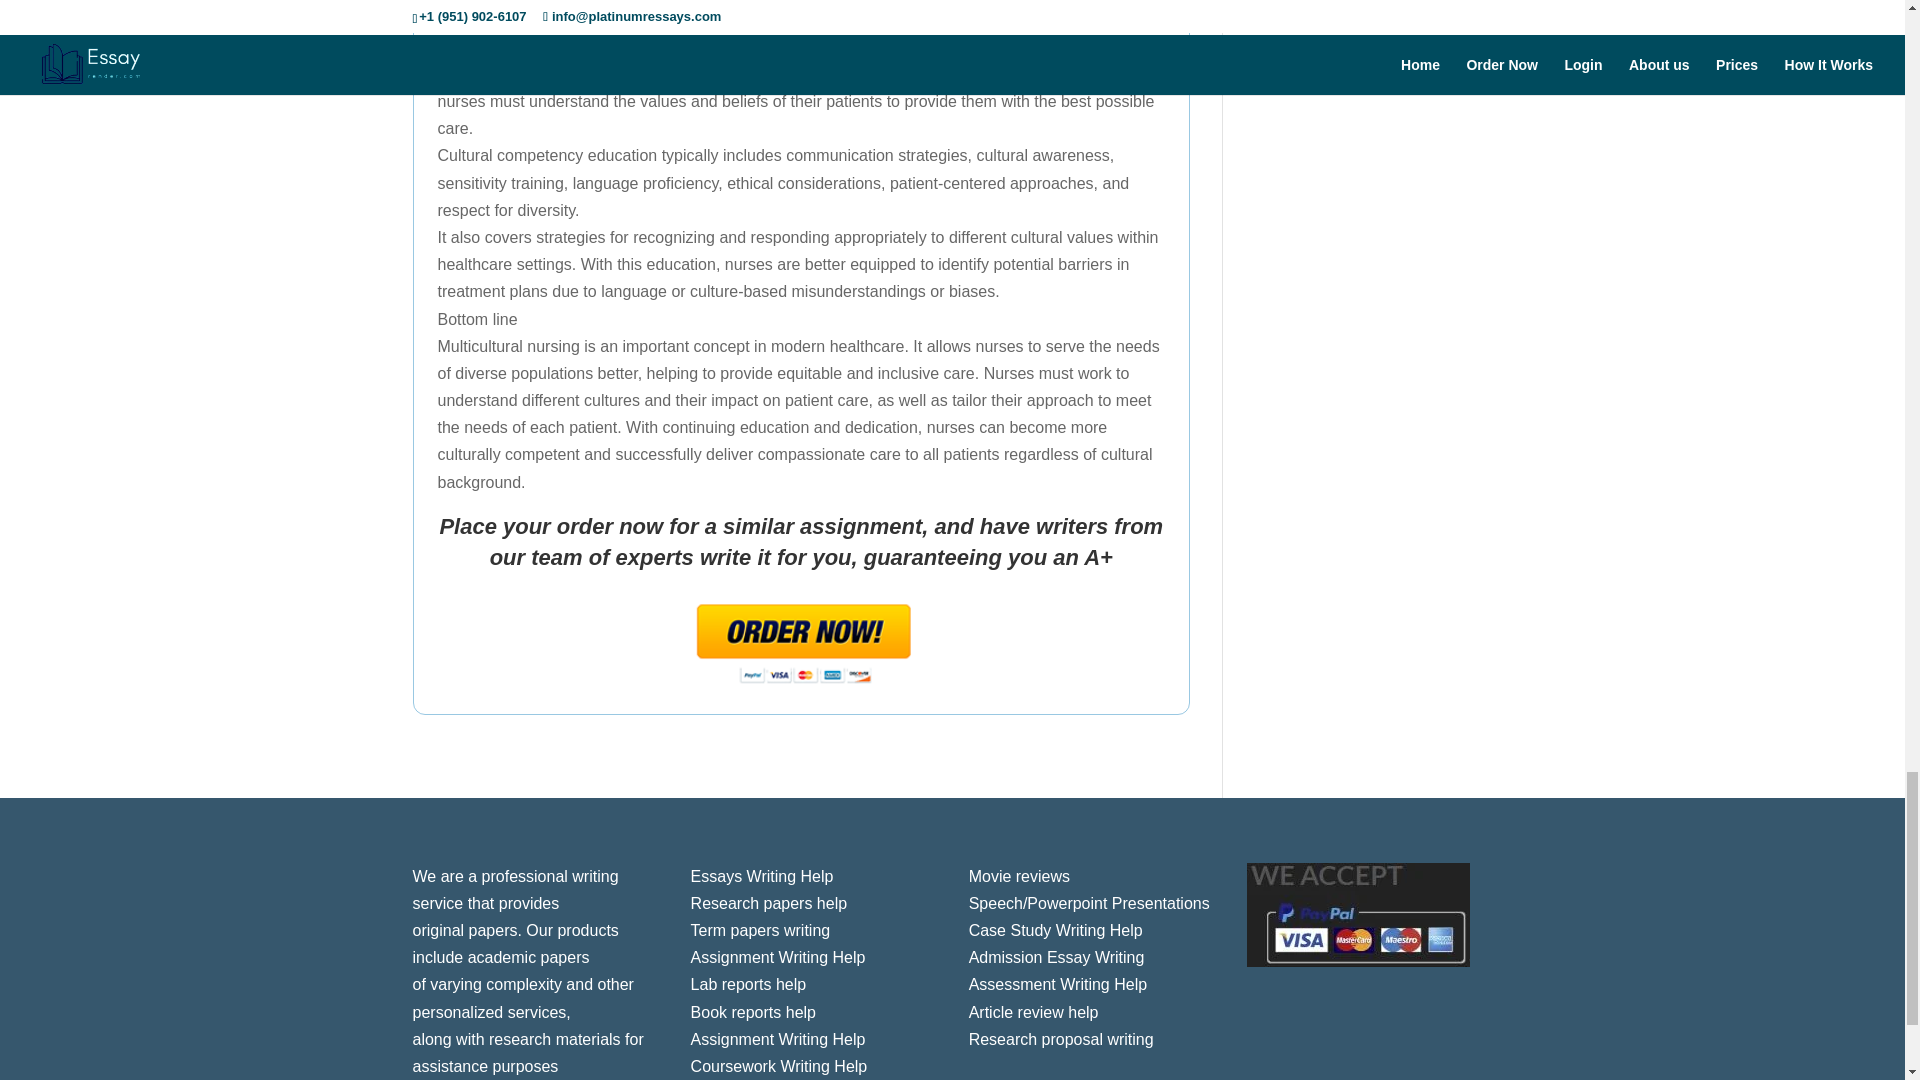 The width and height of the screenshot is (1920, 1080). Describe the element at coordinates (515, 890) in the screenshot. I see `We are a professional writing service that provides` at that location.